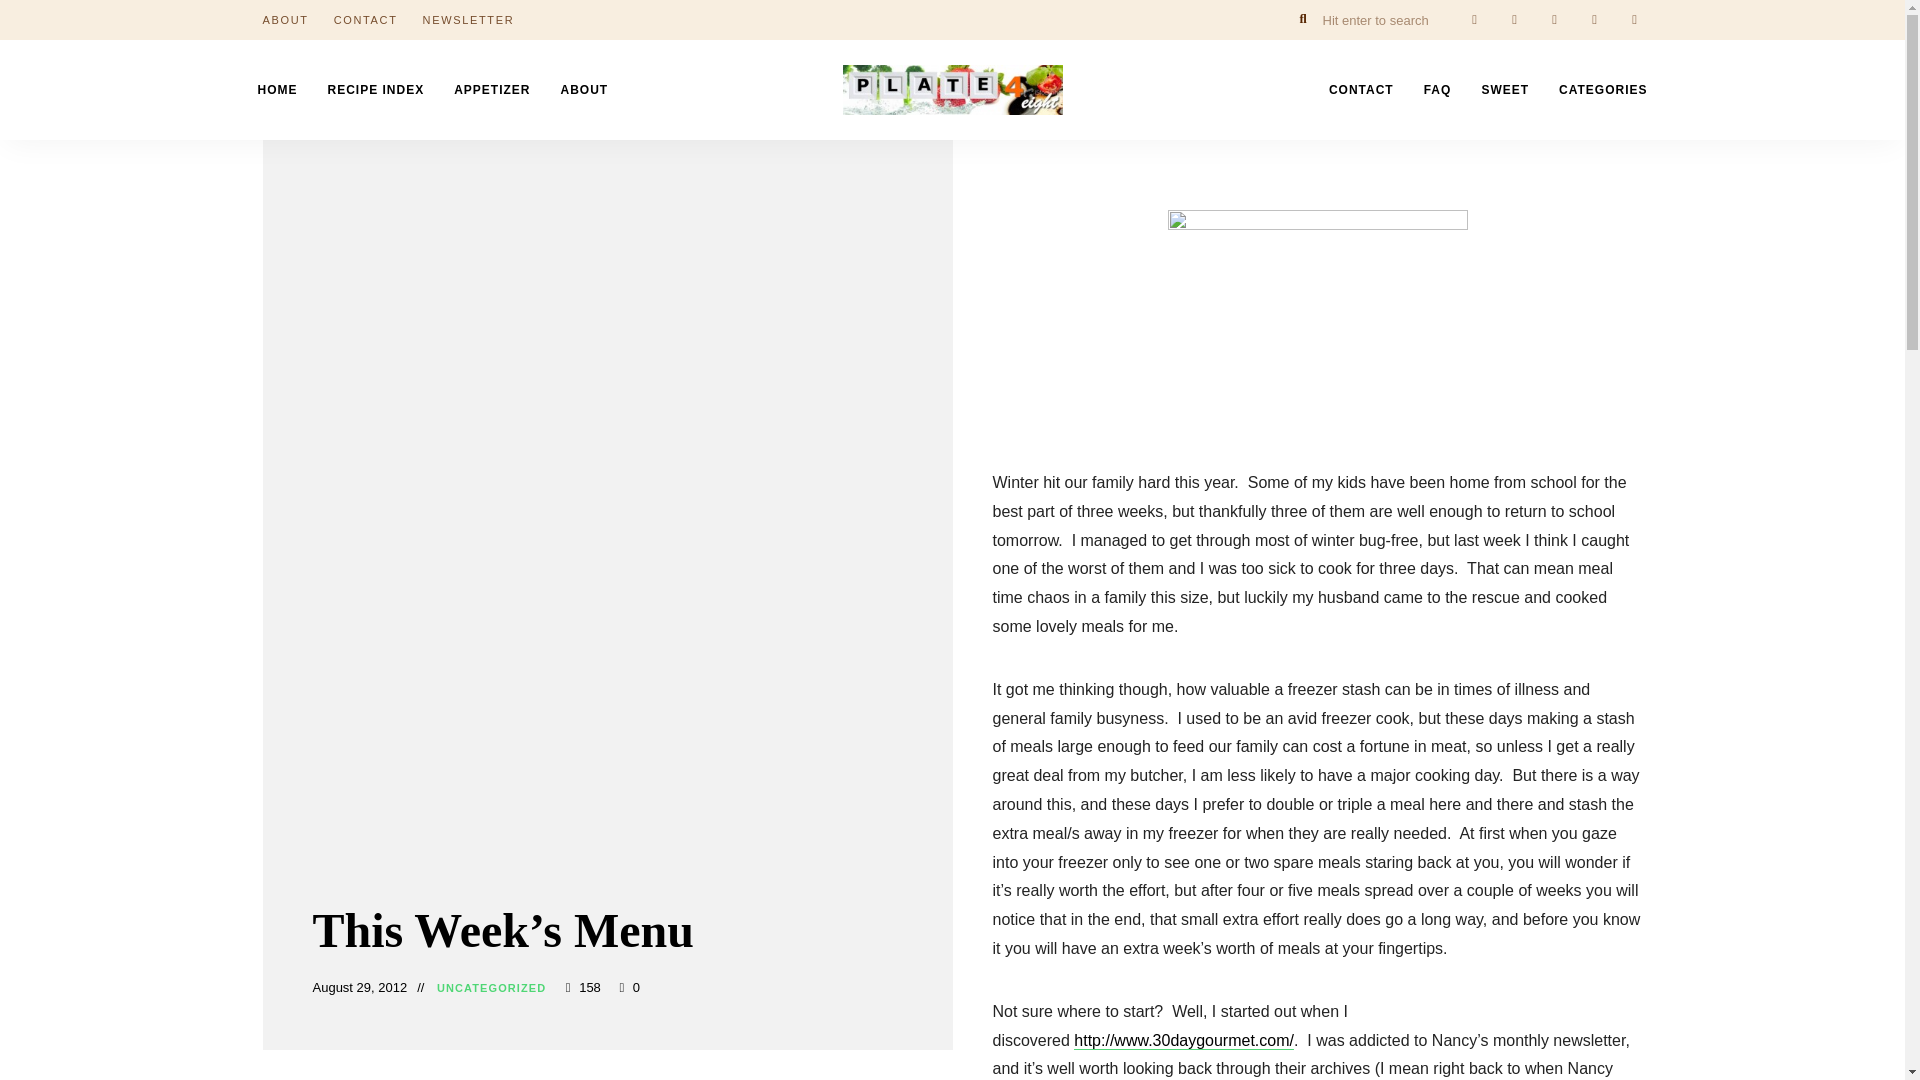  Describe the element at coordinates (284, 20) in the screenshot. I see `ABOUT` at that location.